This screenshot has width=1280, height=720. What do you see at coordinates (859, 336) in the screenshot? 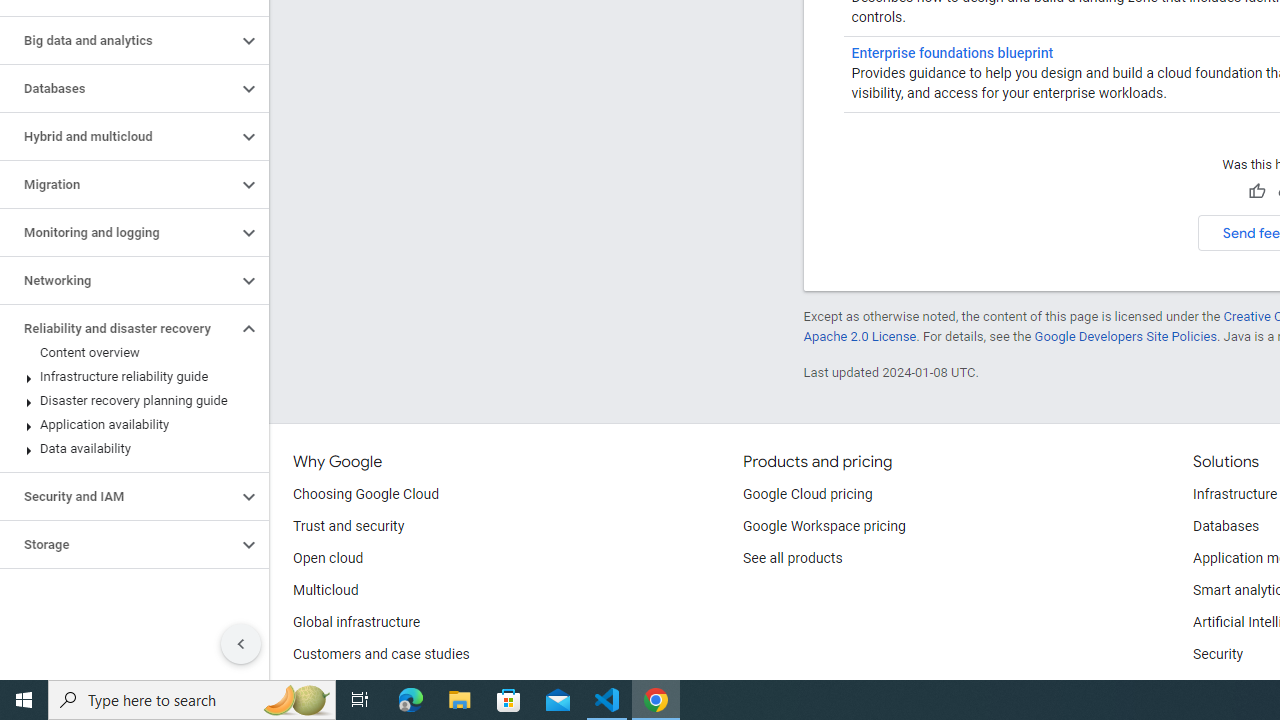
I see `Apache 2.0 License` at bounding box center [859, 336].